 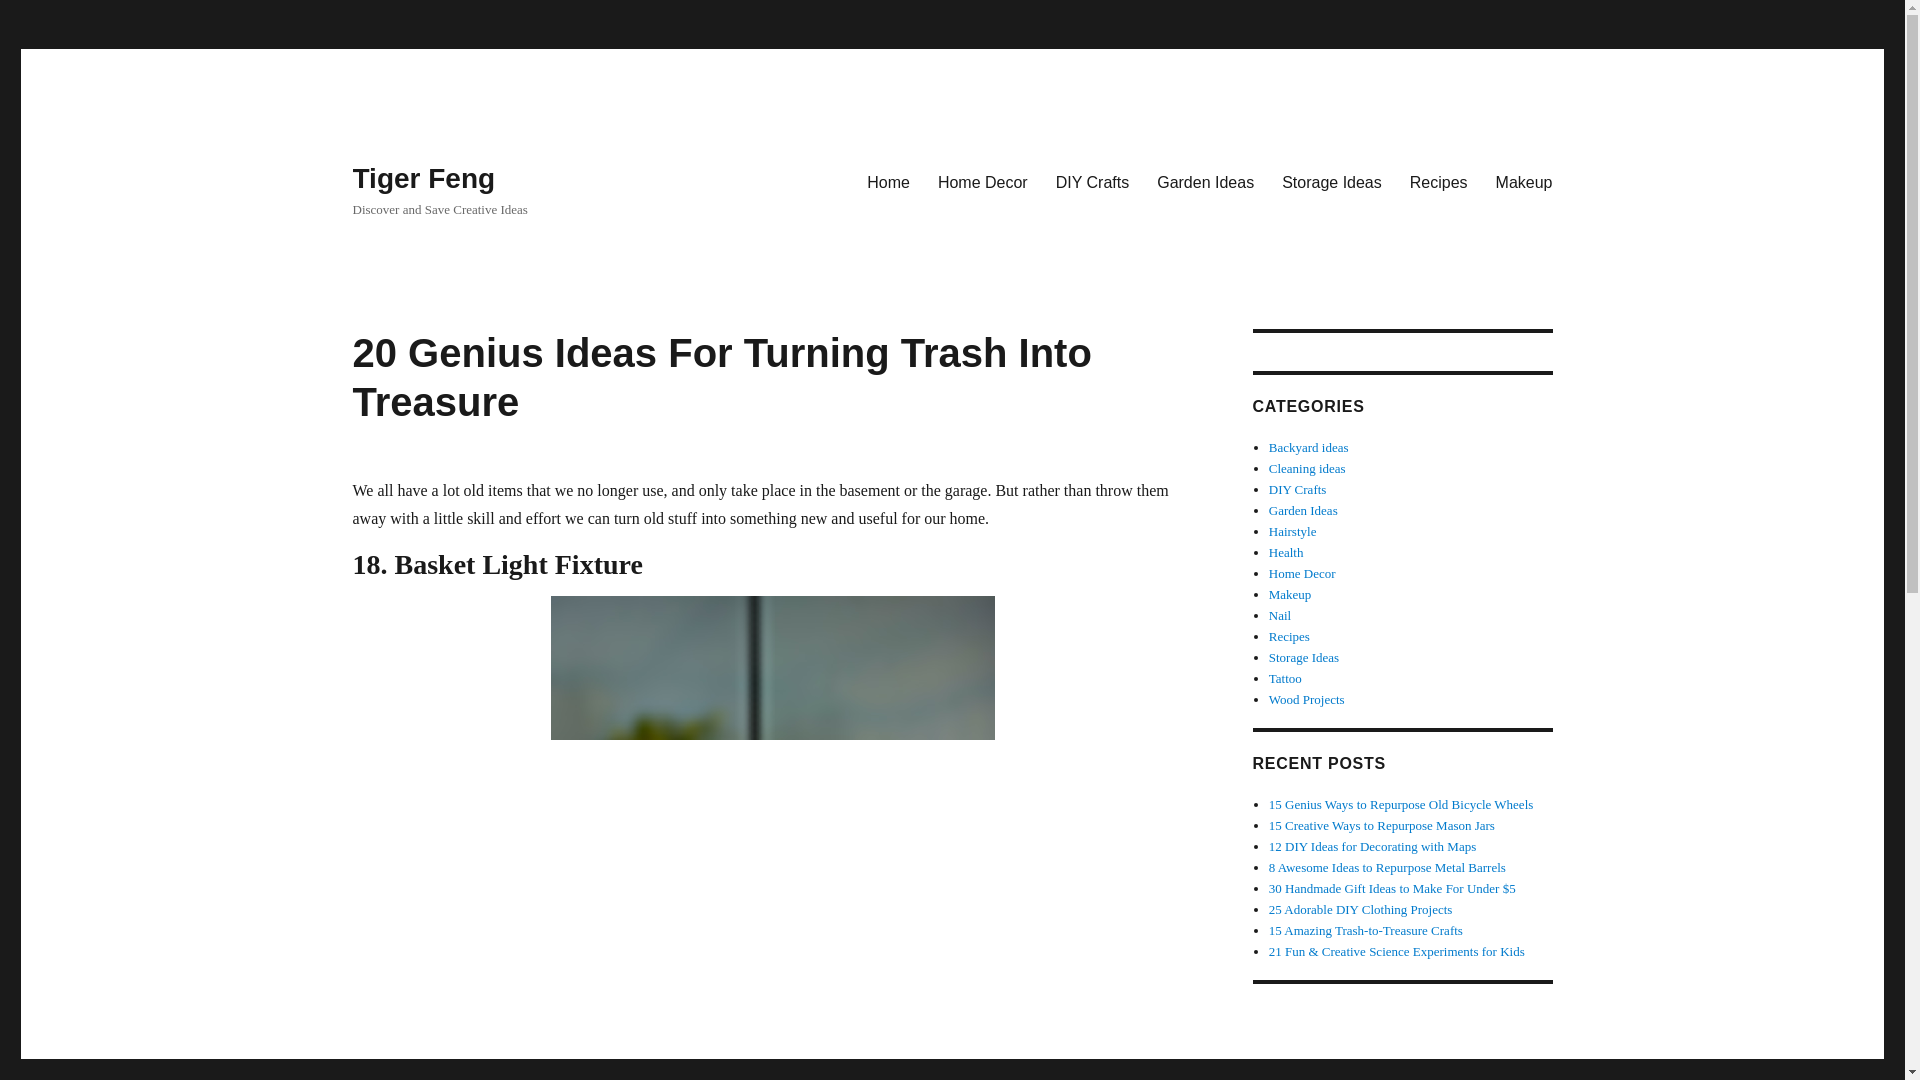 What do you see at coordinates (1204, 182) in the screenshot?
I see `Garden Ideas` at bounding box center [1204, 182].